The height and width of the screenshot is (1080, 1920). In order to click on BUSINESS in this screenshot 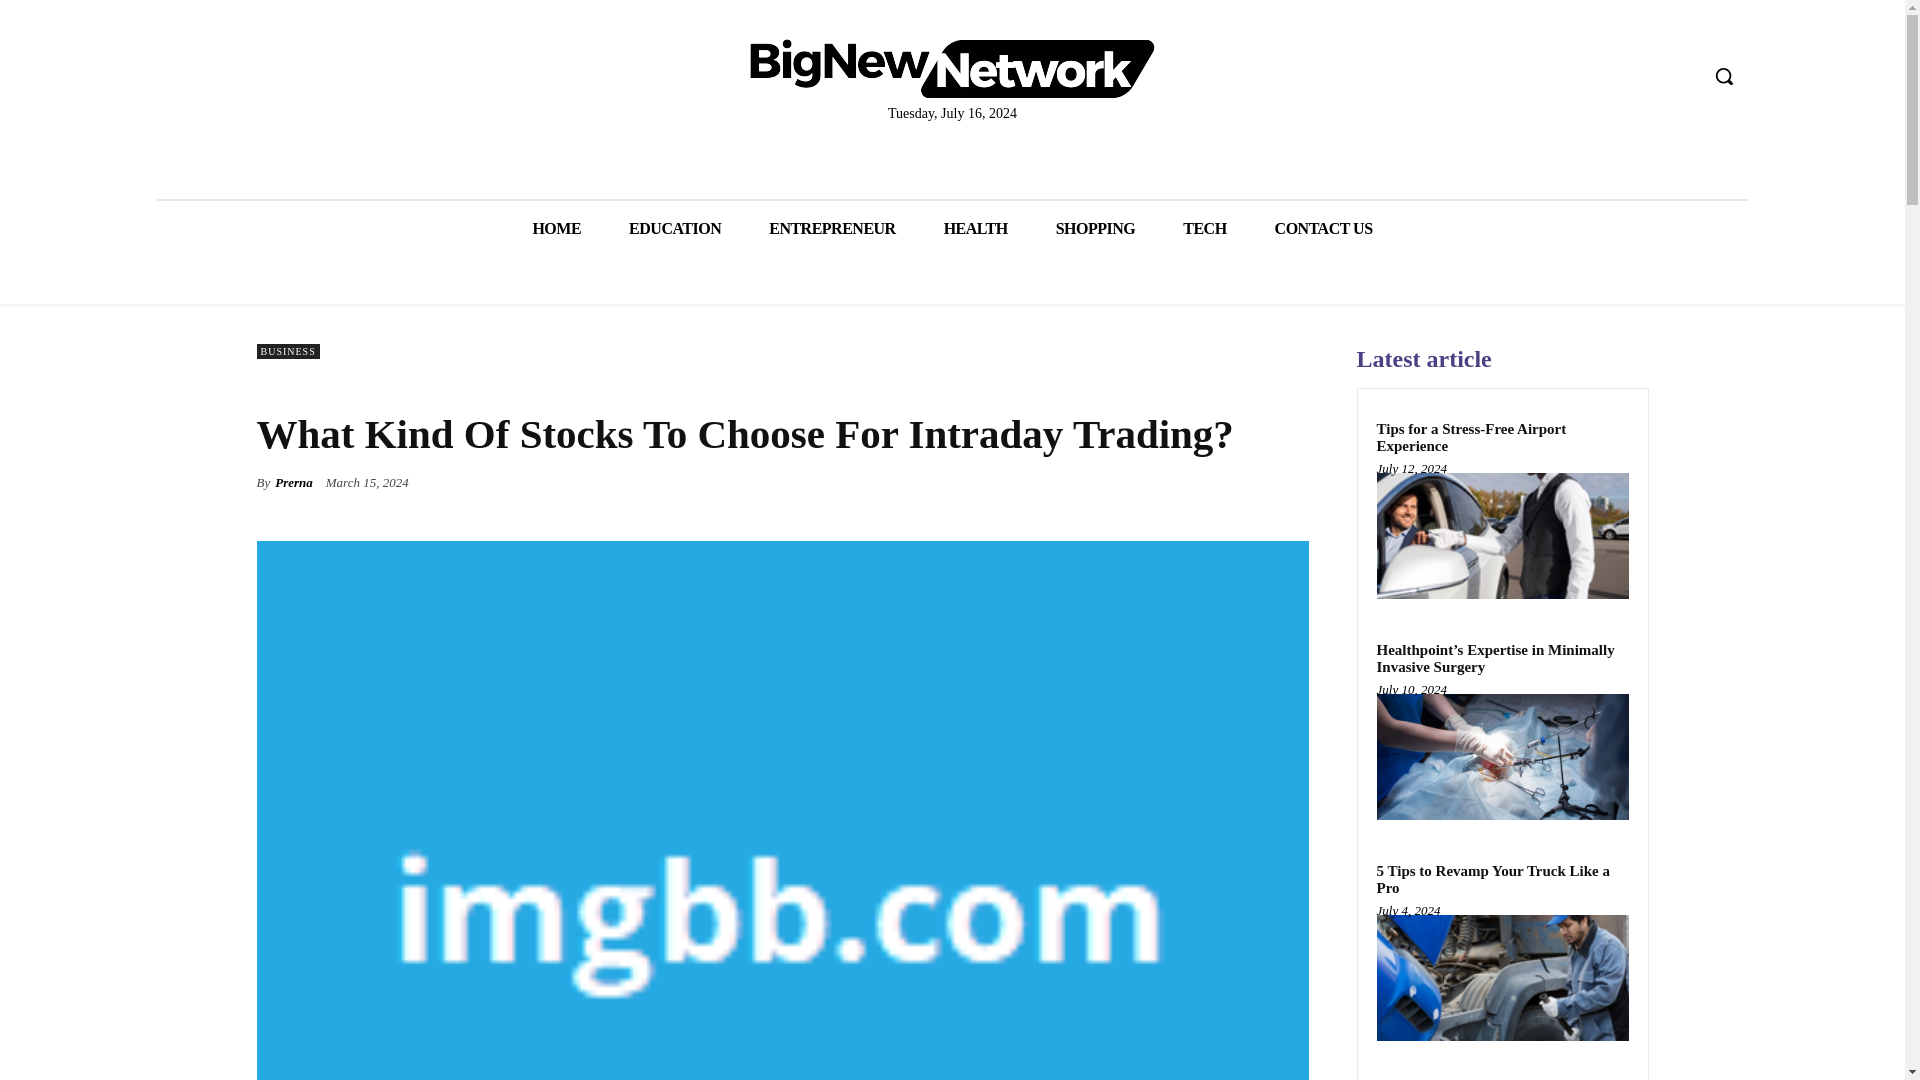, I will do `click(286, 351)`.